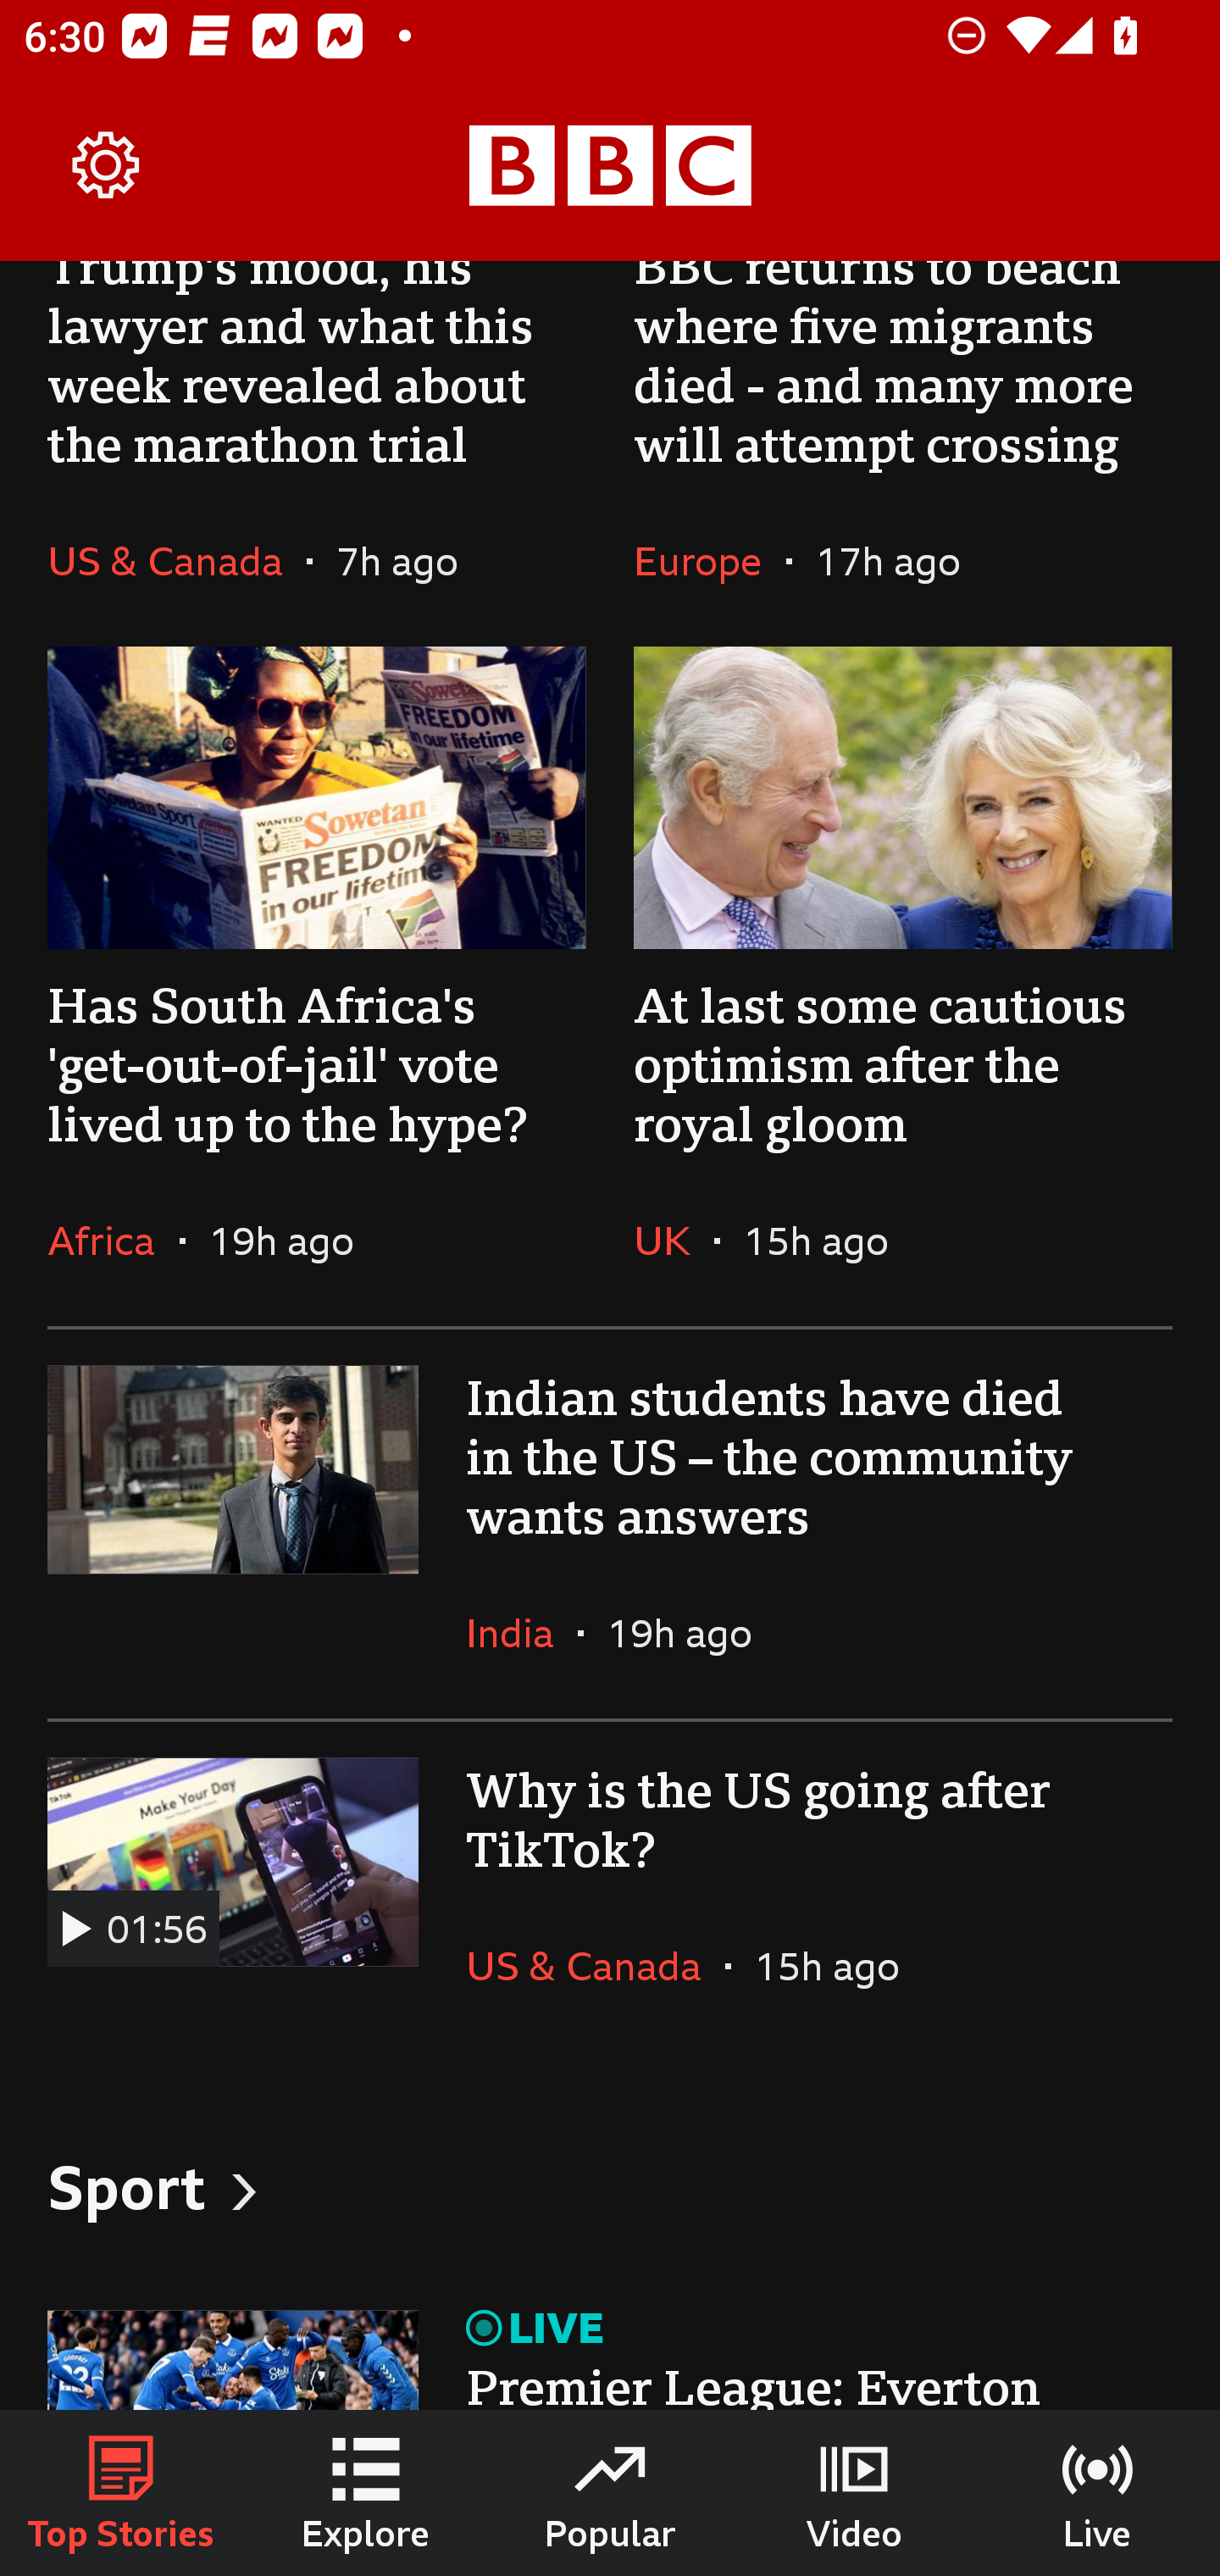  What do you see at coordinates (522, 1633) in the screenshot?
I see `India In the section India` at bounding box center [522, 1633].